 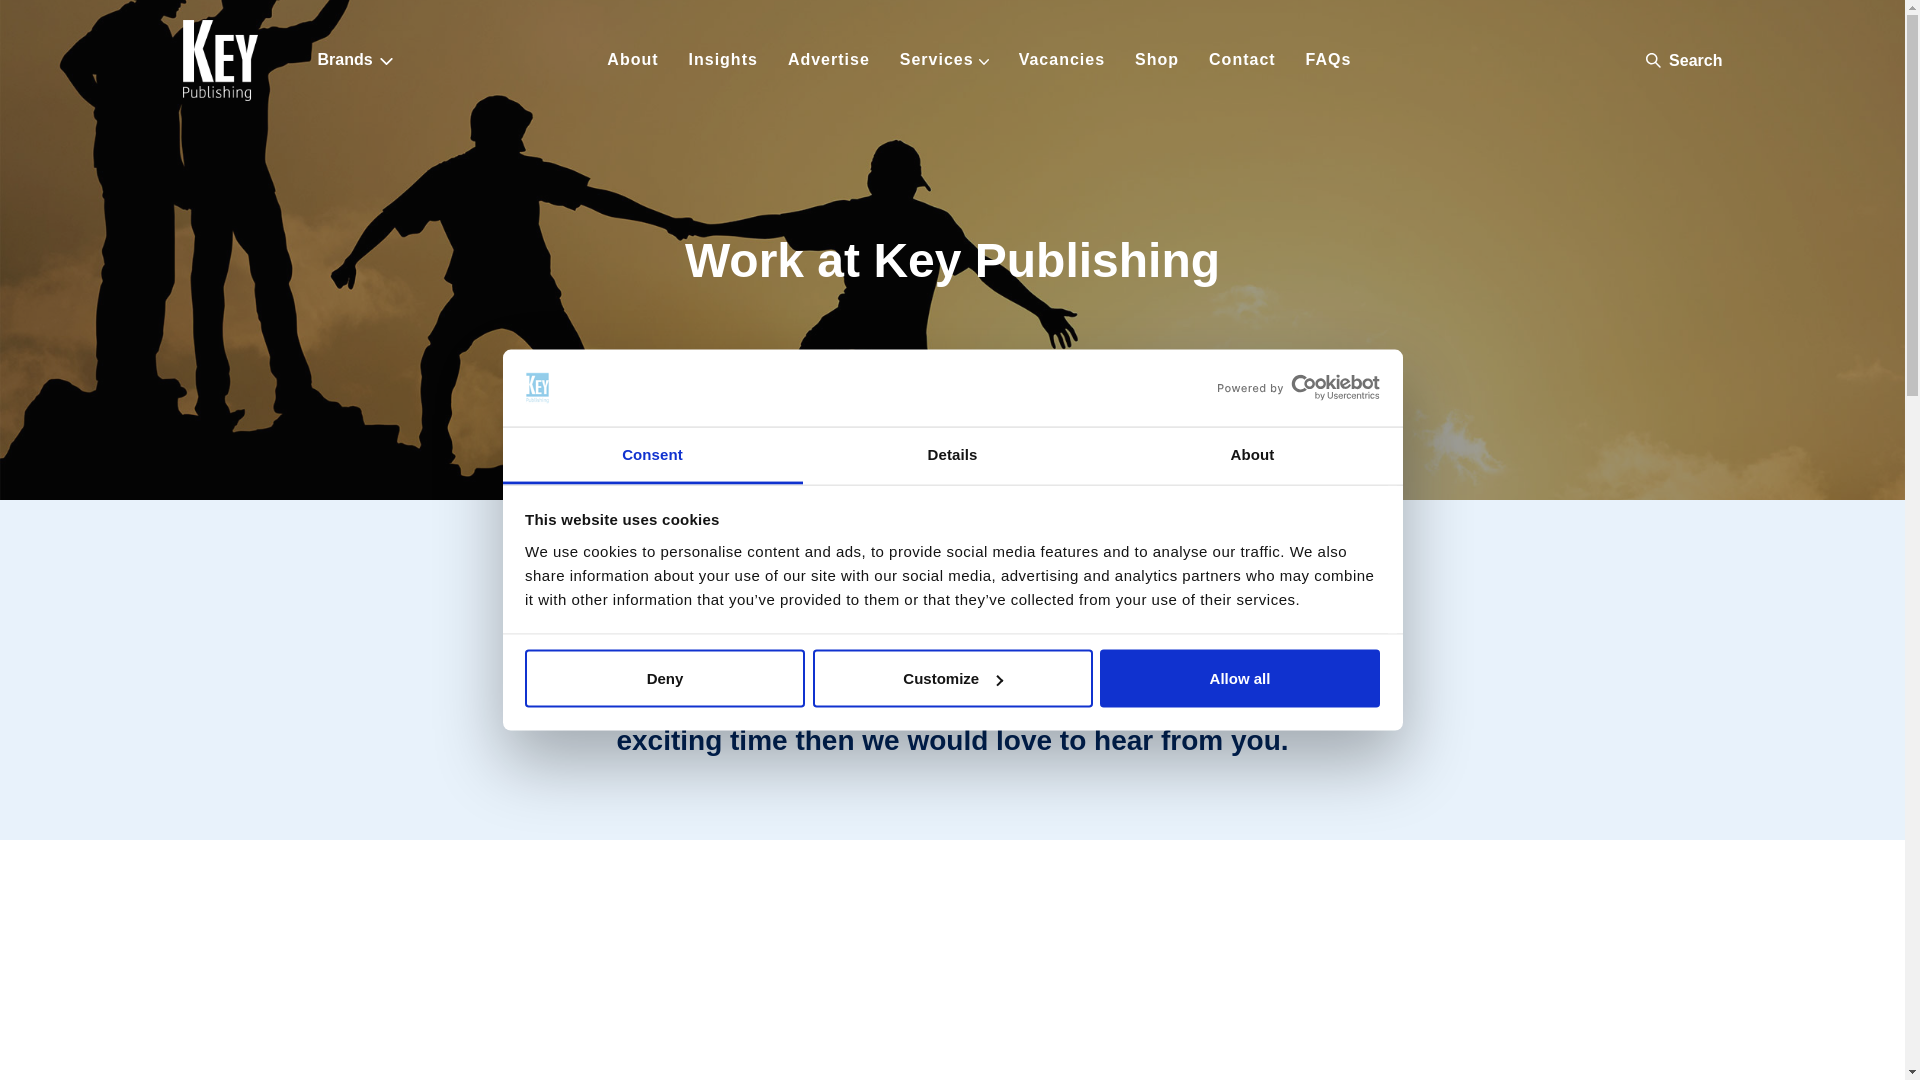 What do you see at coordinates (652, 454) in the screenshot?
I see `Consent` at bounding box center [652, 454].